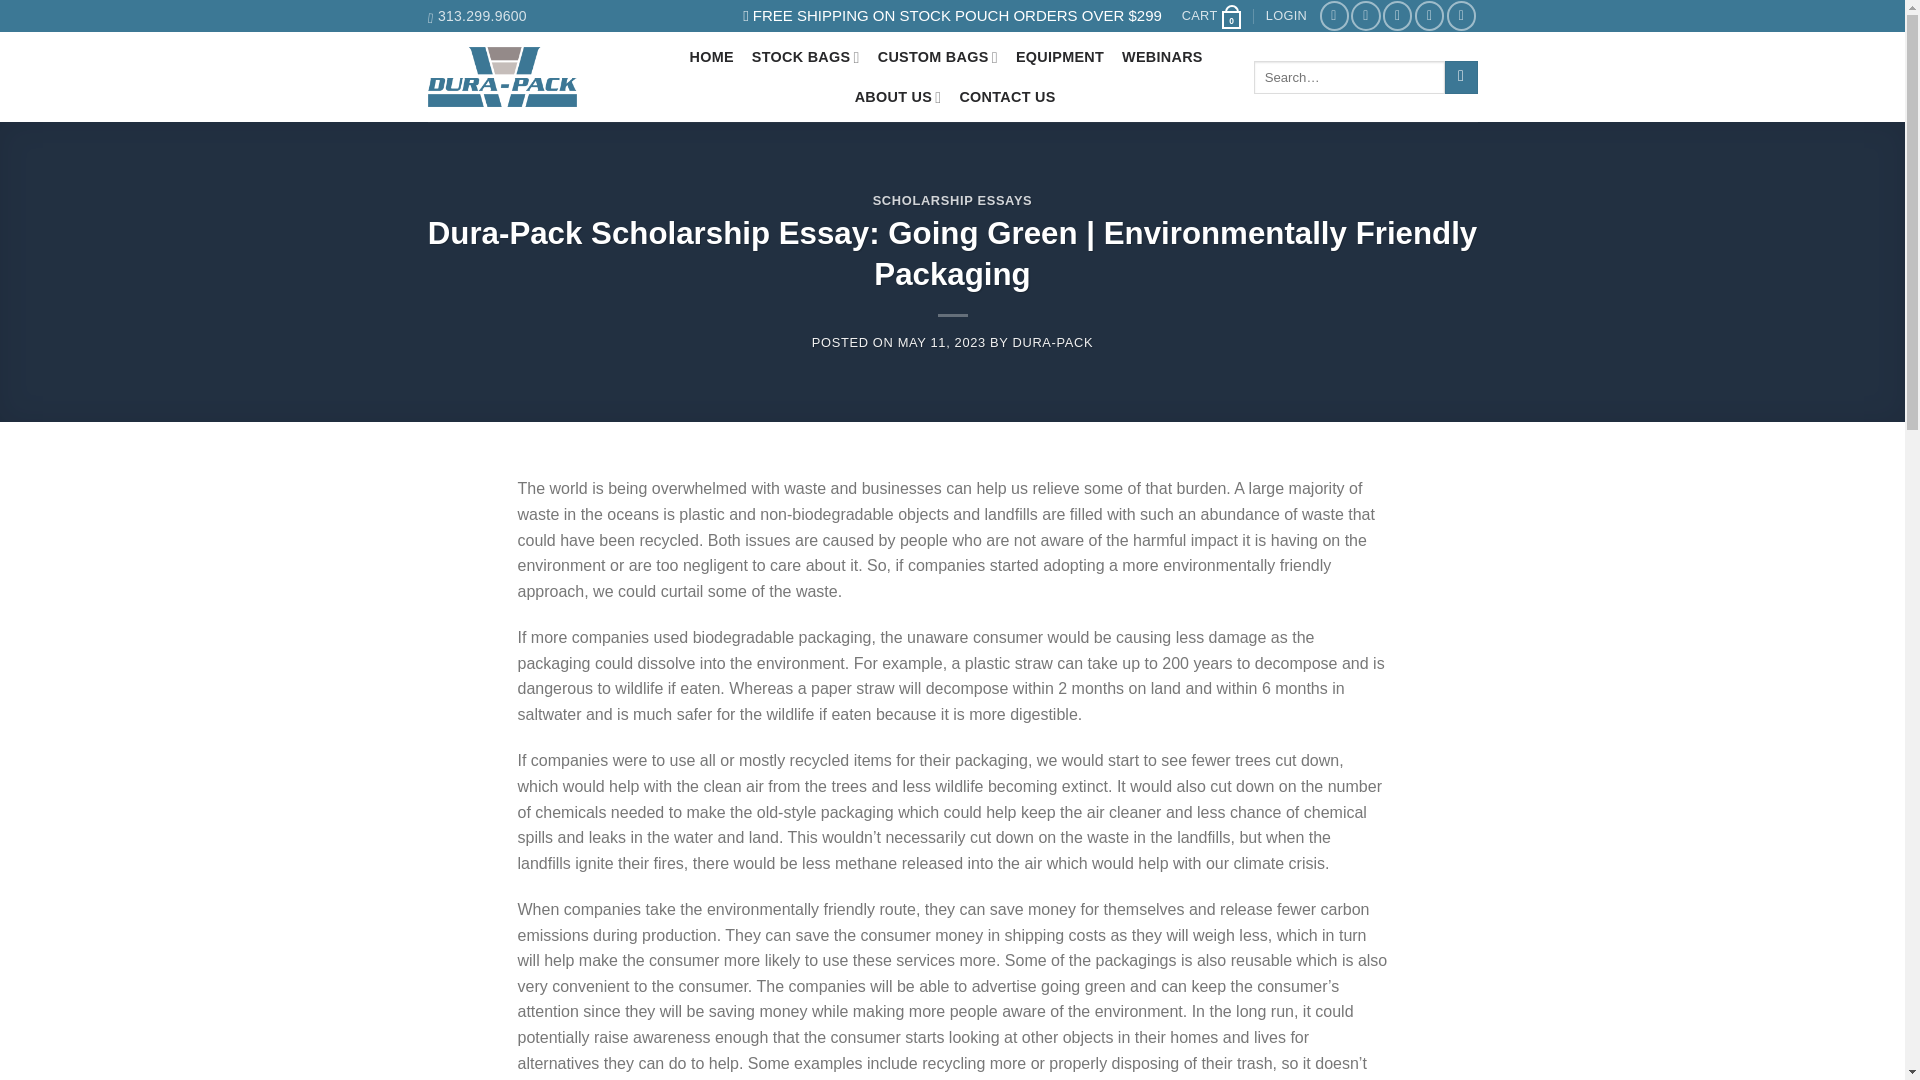 This screenshot has height=1080, width=1920. Describe the element at coordinates (1396, 16) in the screenshot. I see `Send us an email` at that location.